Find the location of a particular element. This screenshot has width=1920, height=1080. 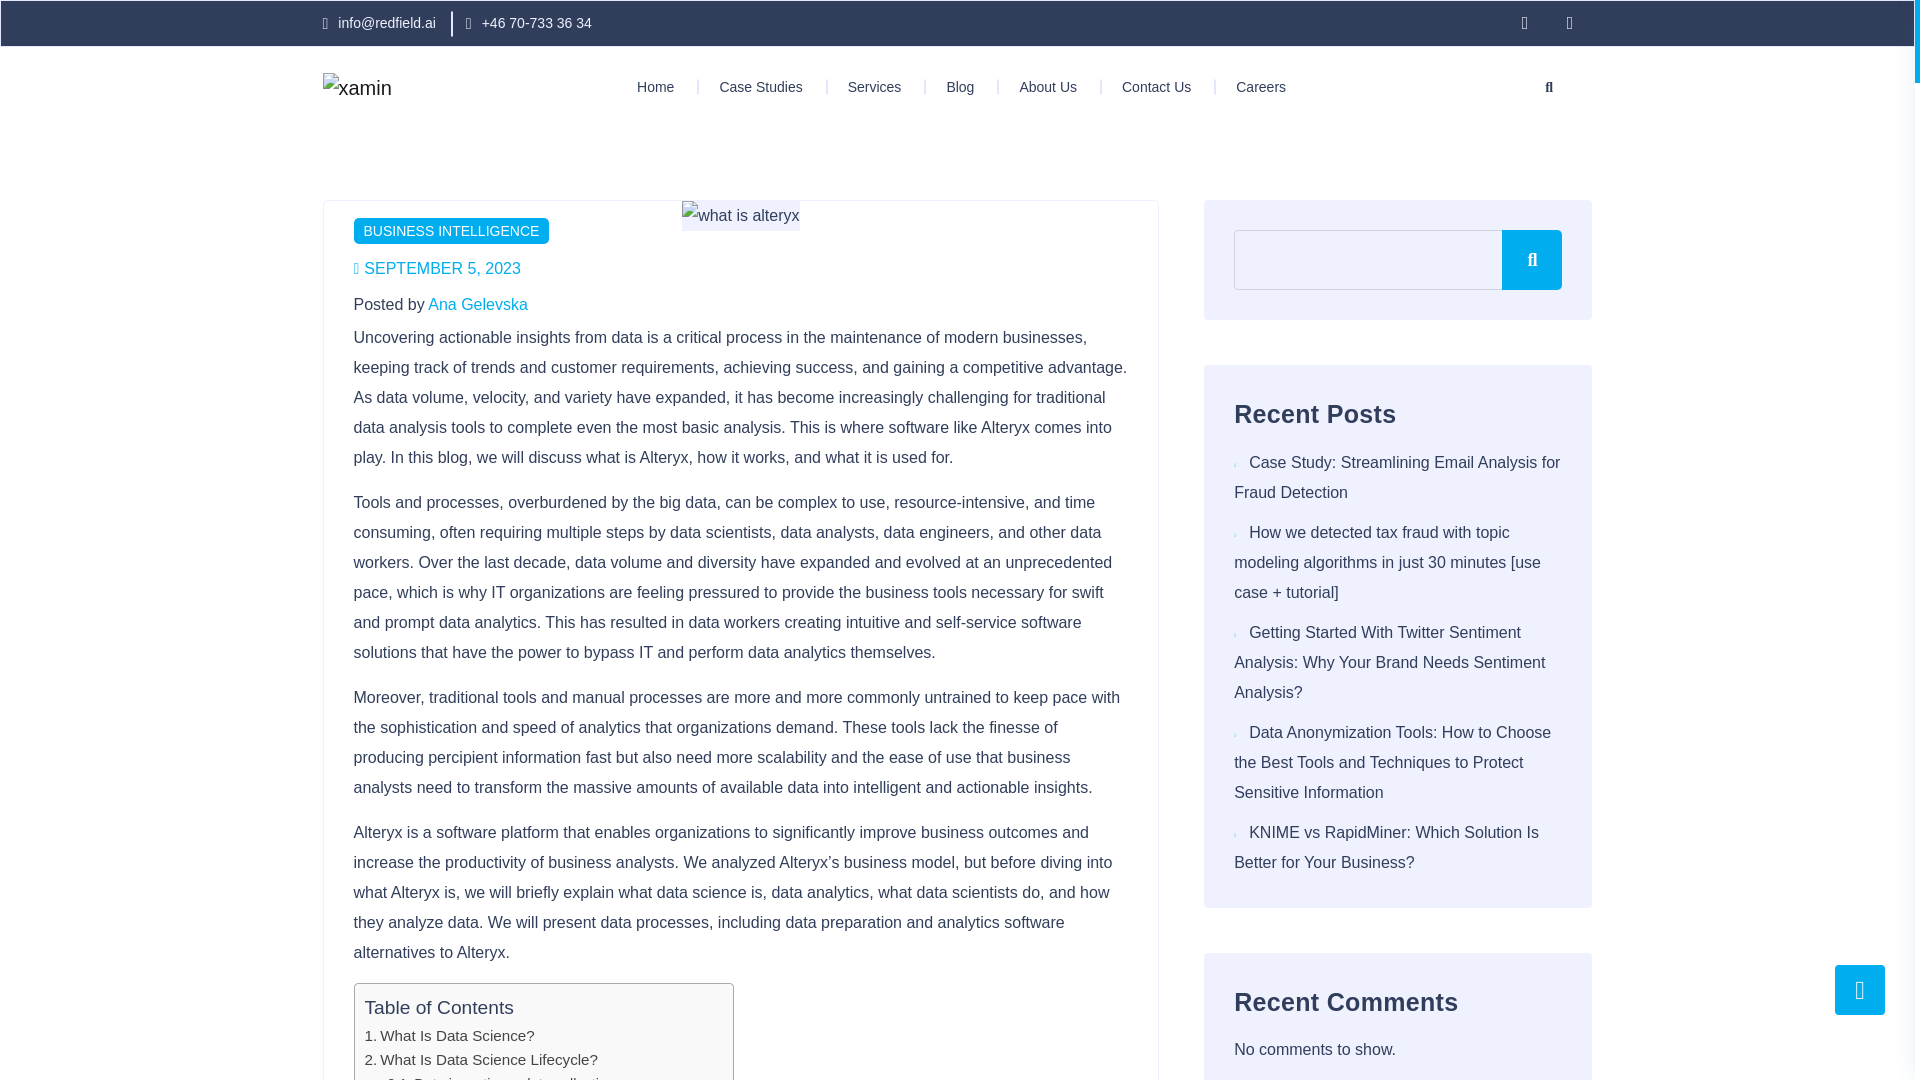

Case Studies is located at coordinates (753, 86).